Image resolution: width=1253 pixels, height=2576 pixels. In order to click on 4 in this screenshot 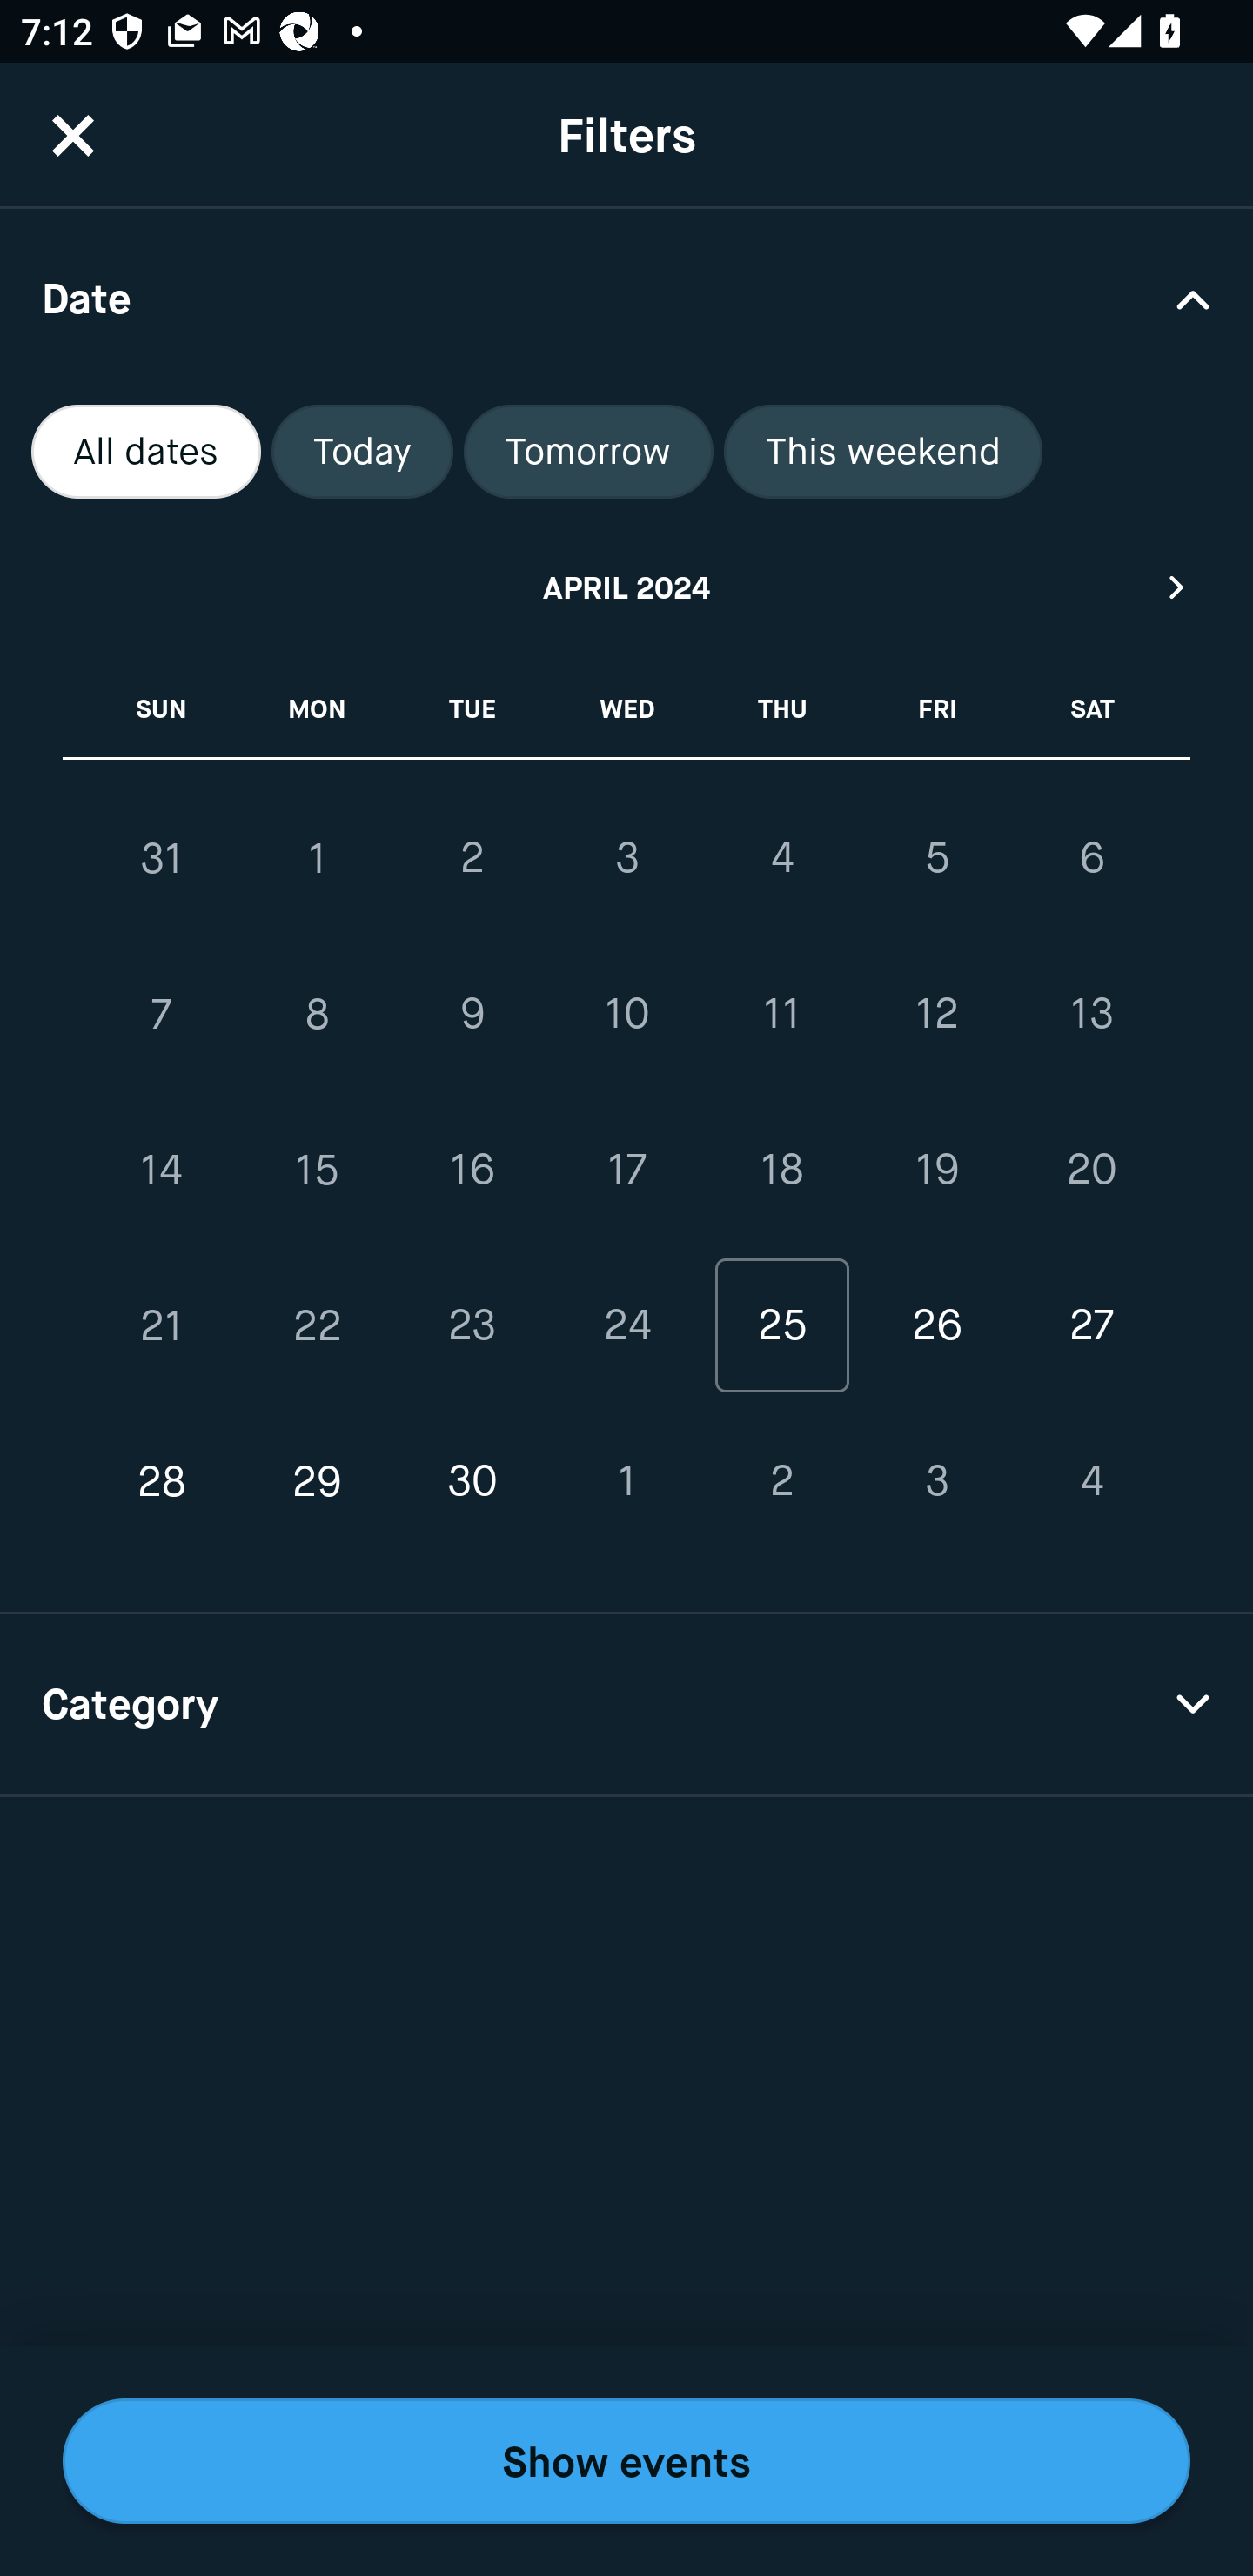, I will do `click(1091, 1481)`.